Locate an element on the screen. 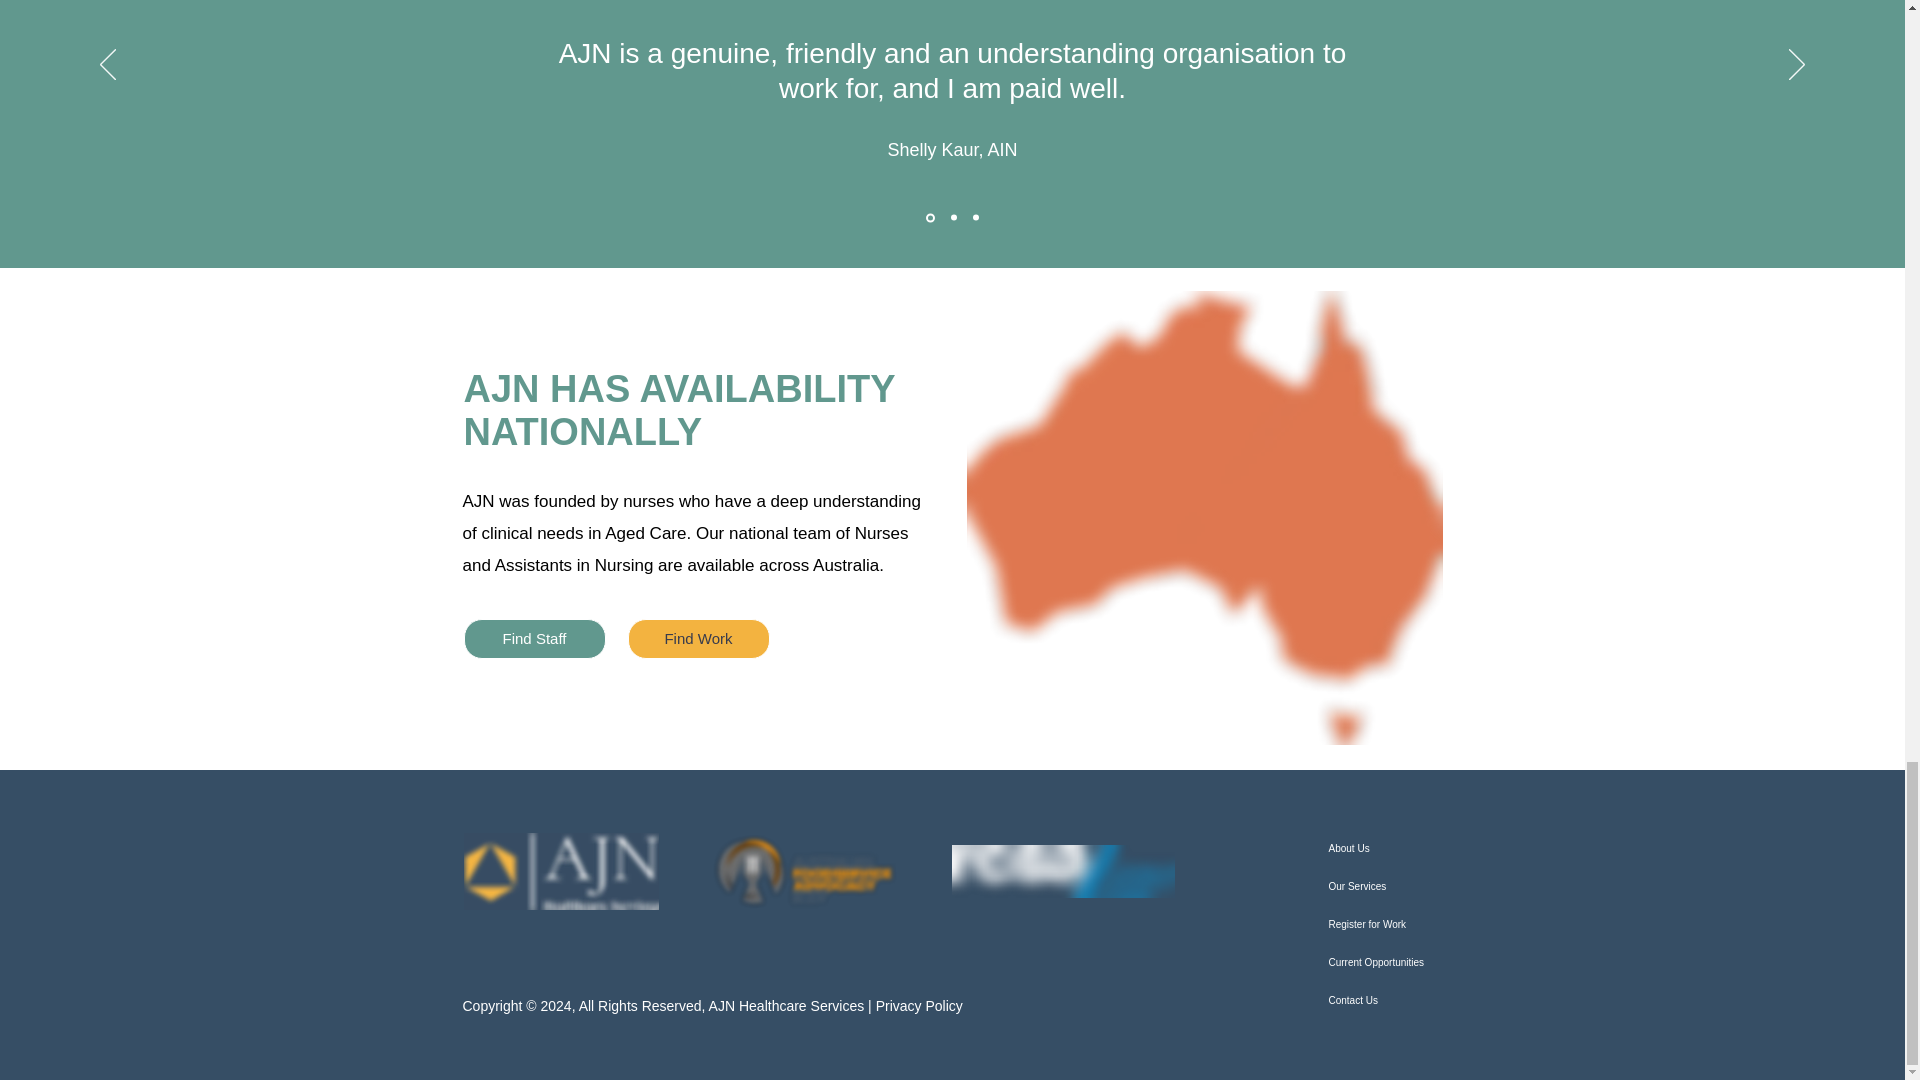 The image size is (1920, 1080). Privacy Policy is located at coordinates (919, 1006).